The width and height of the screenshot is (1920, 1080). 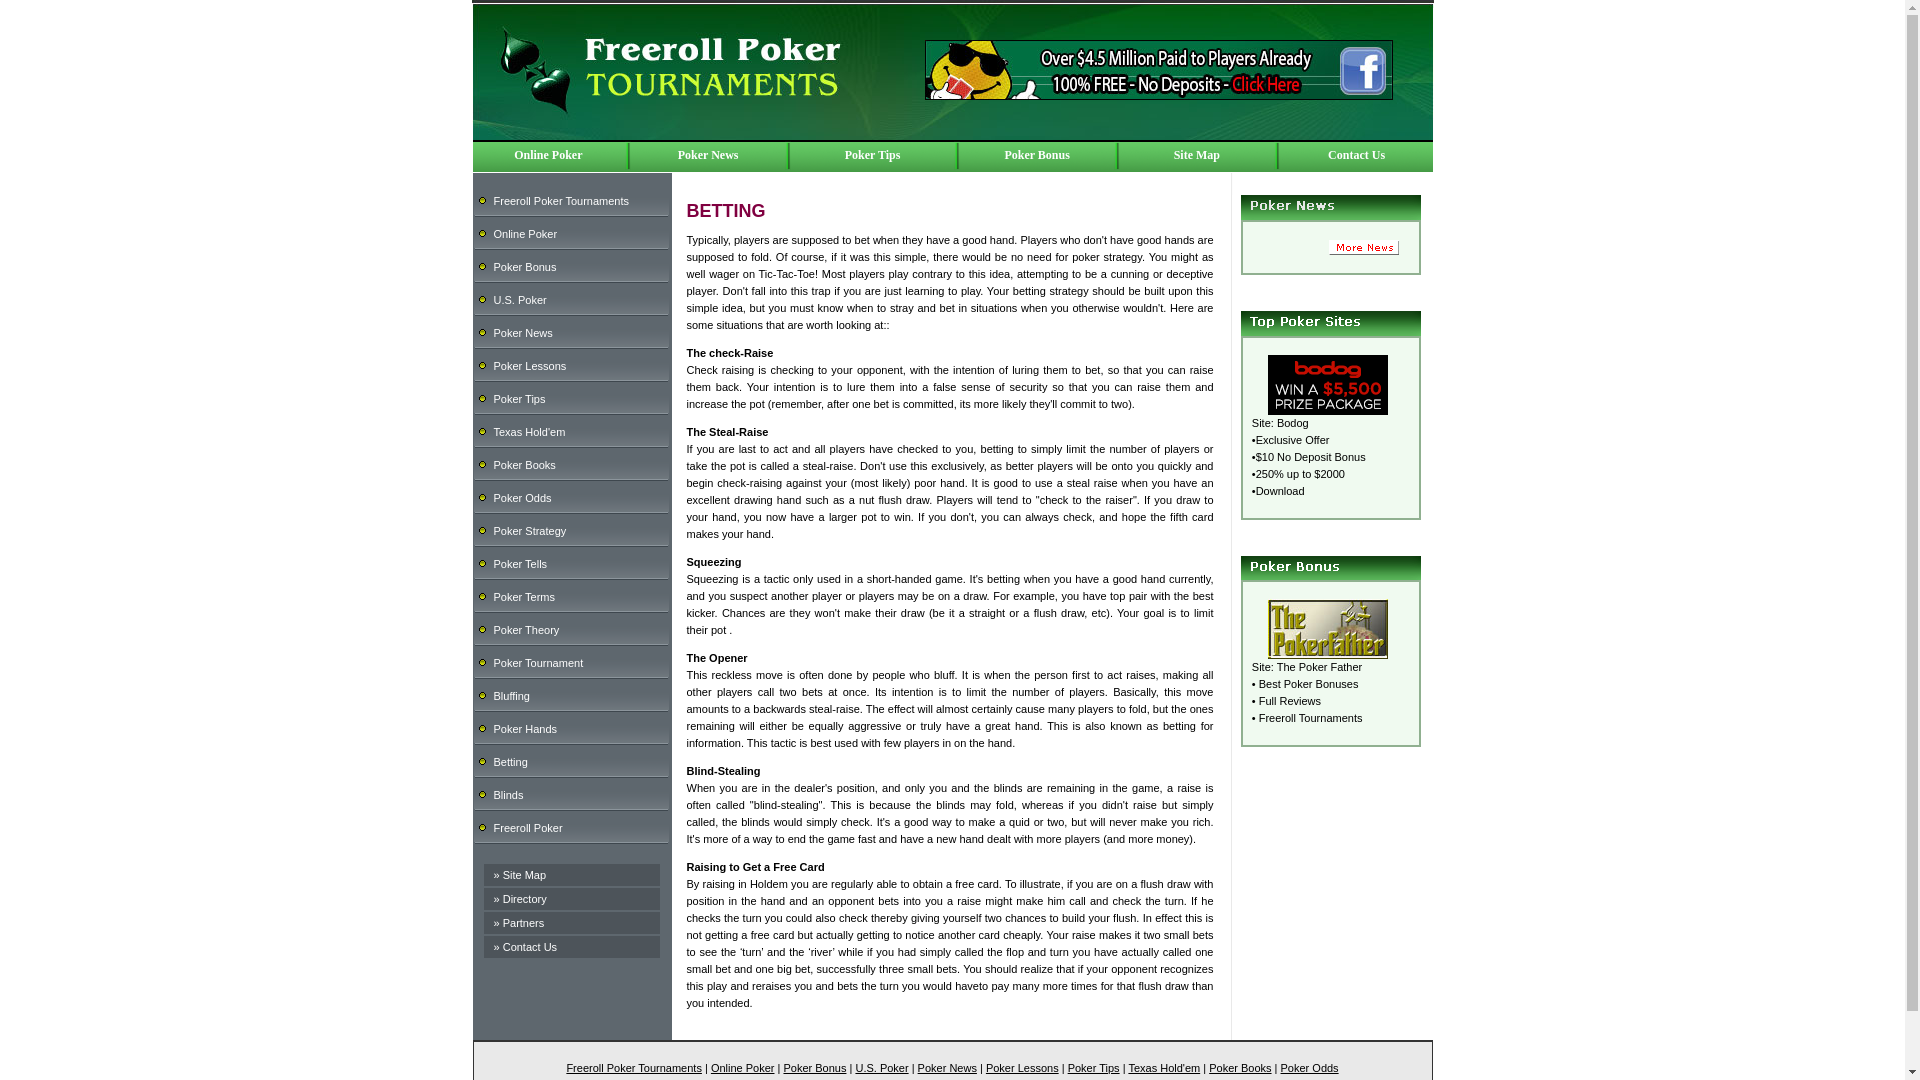 What do you see at coordinates (520, 299) in the screenshot?
I see `U.S. Poker` at bounding box center [520, 299].